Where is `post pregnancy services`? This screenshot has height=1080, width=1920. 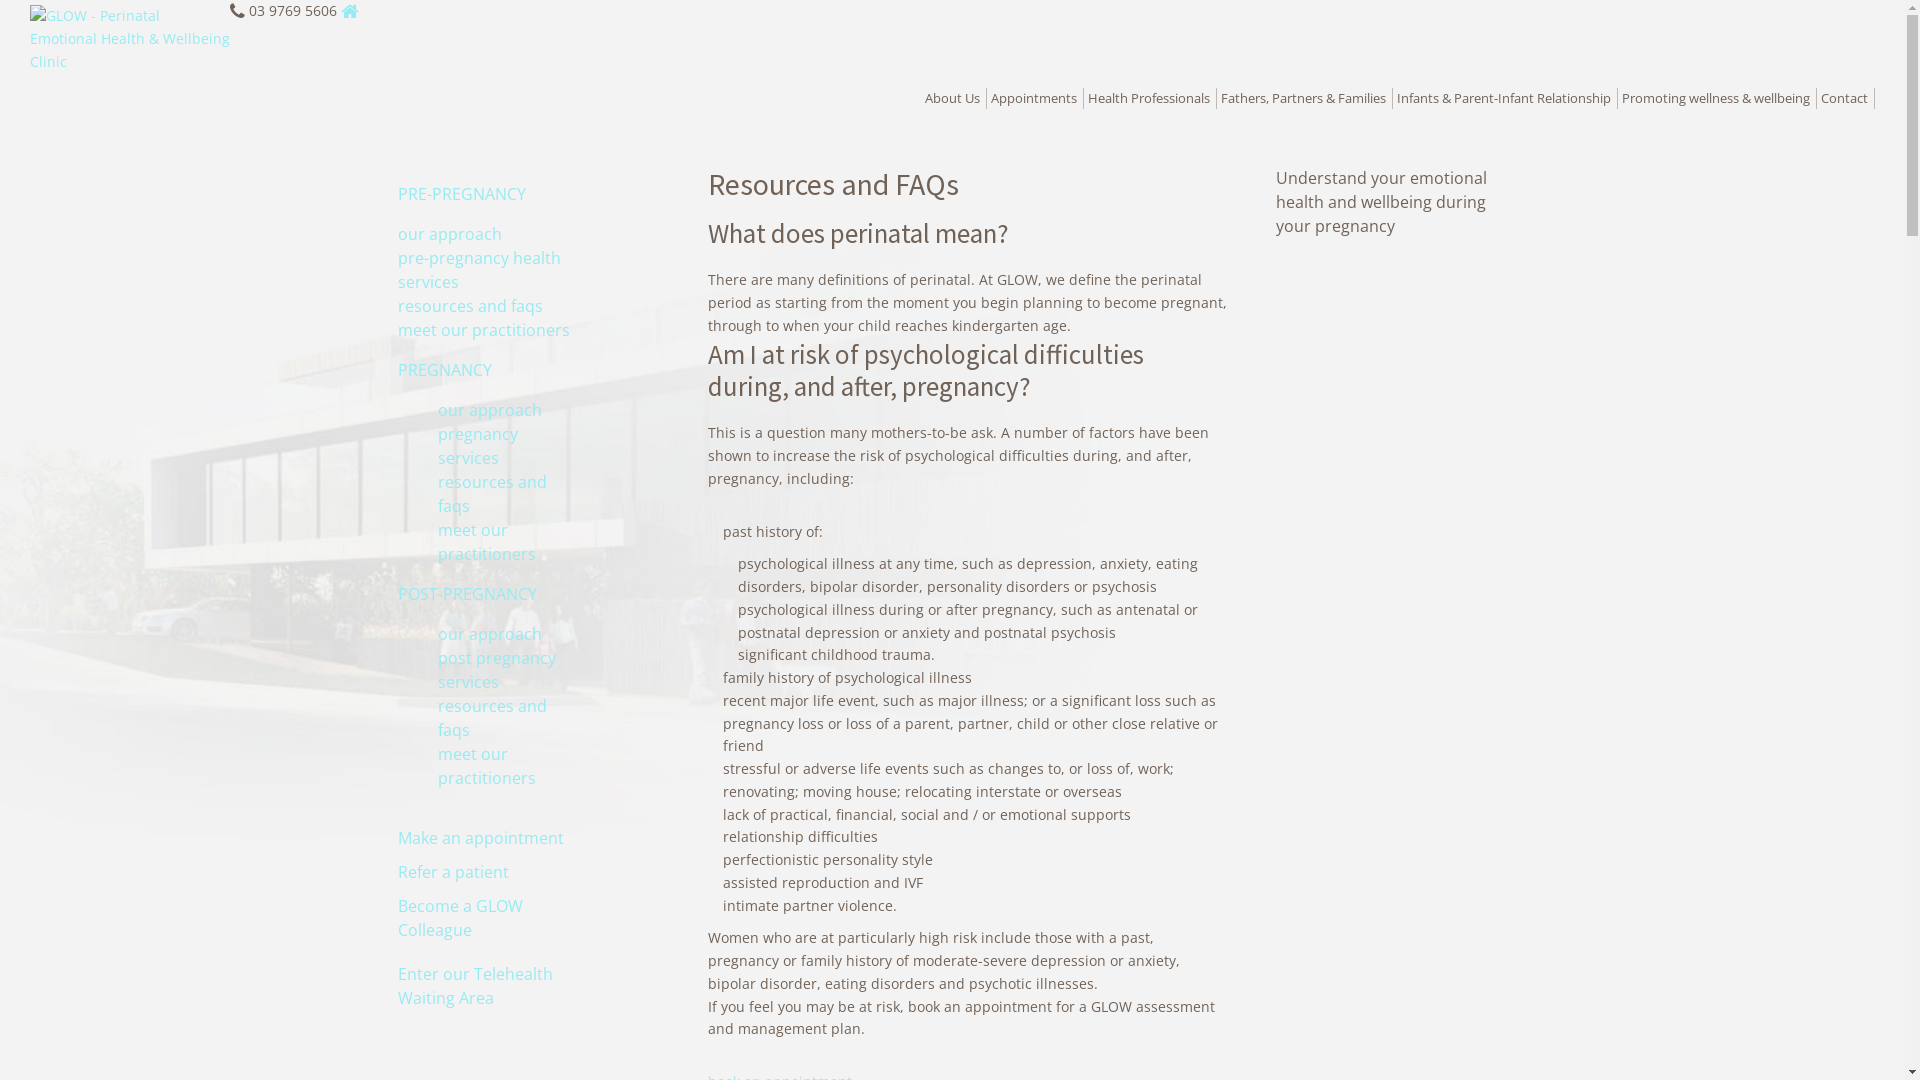
post pregnancy services is located at coordinates (497, 670).